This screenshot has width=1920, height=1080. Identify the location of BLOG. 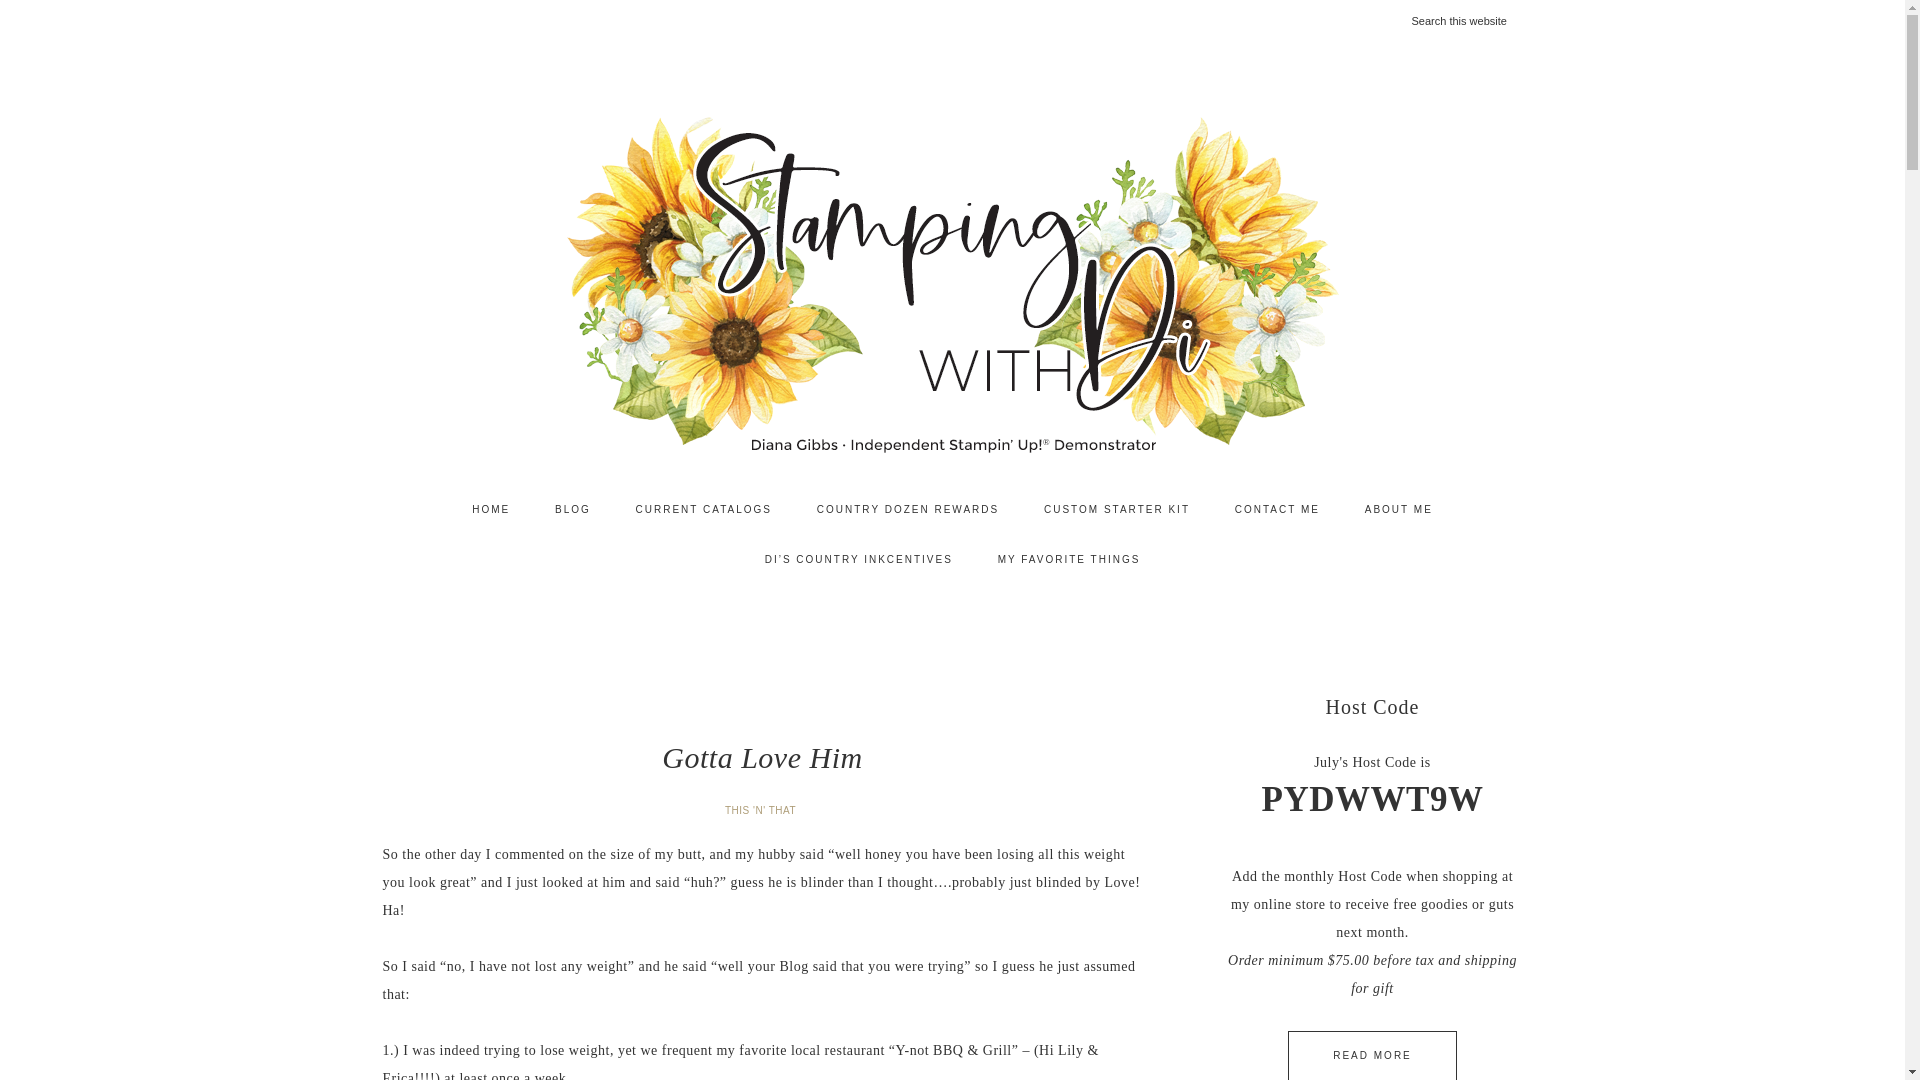
(572, 509).